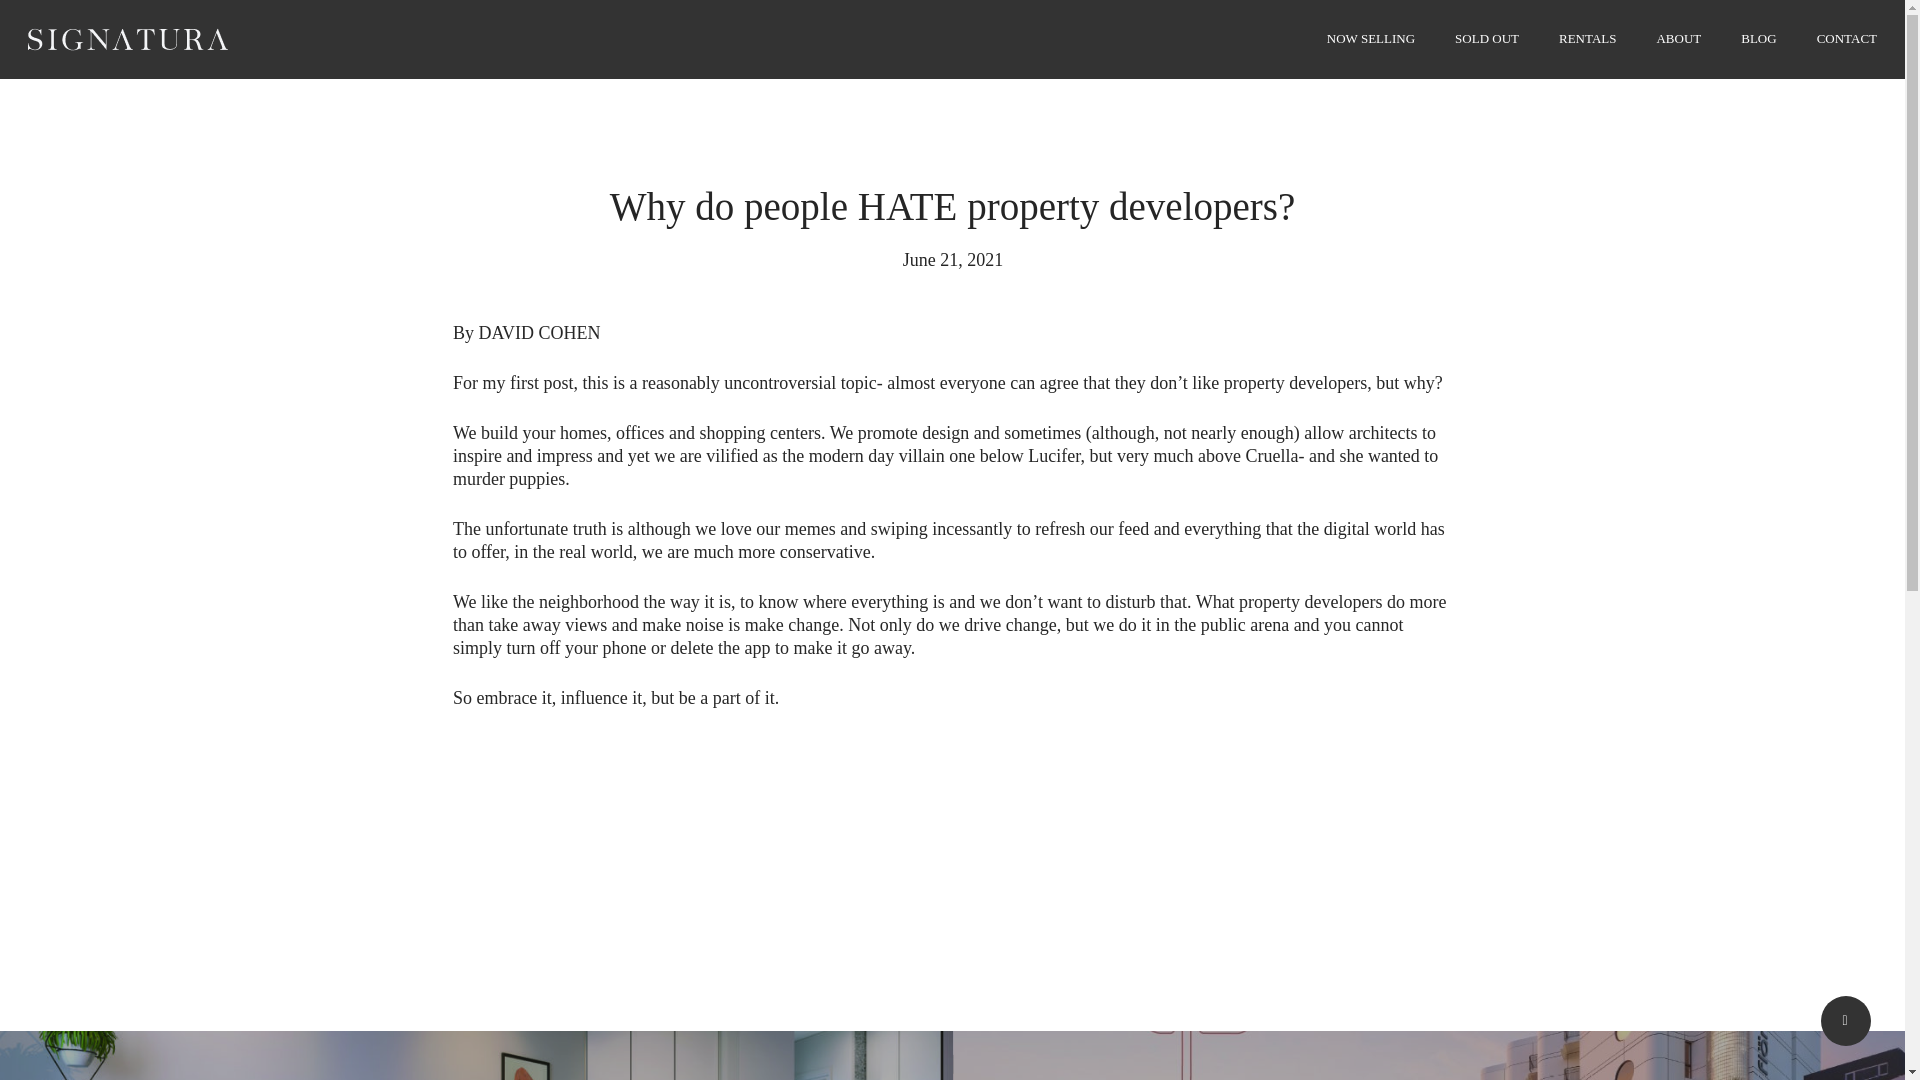 The width and height of the screenshot is (1920, 1080). Describe the element at coordinates (1678, 38) in the screenshot. I see `ABOUT` at that location.